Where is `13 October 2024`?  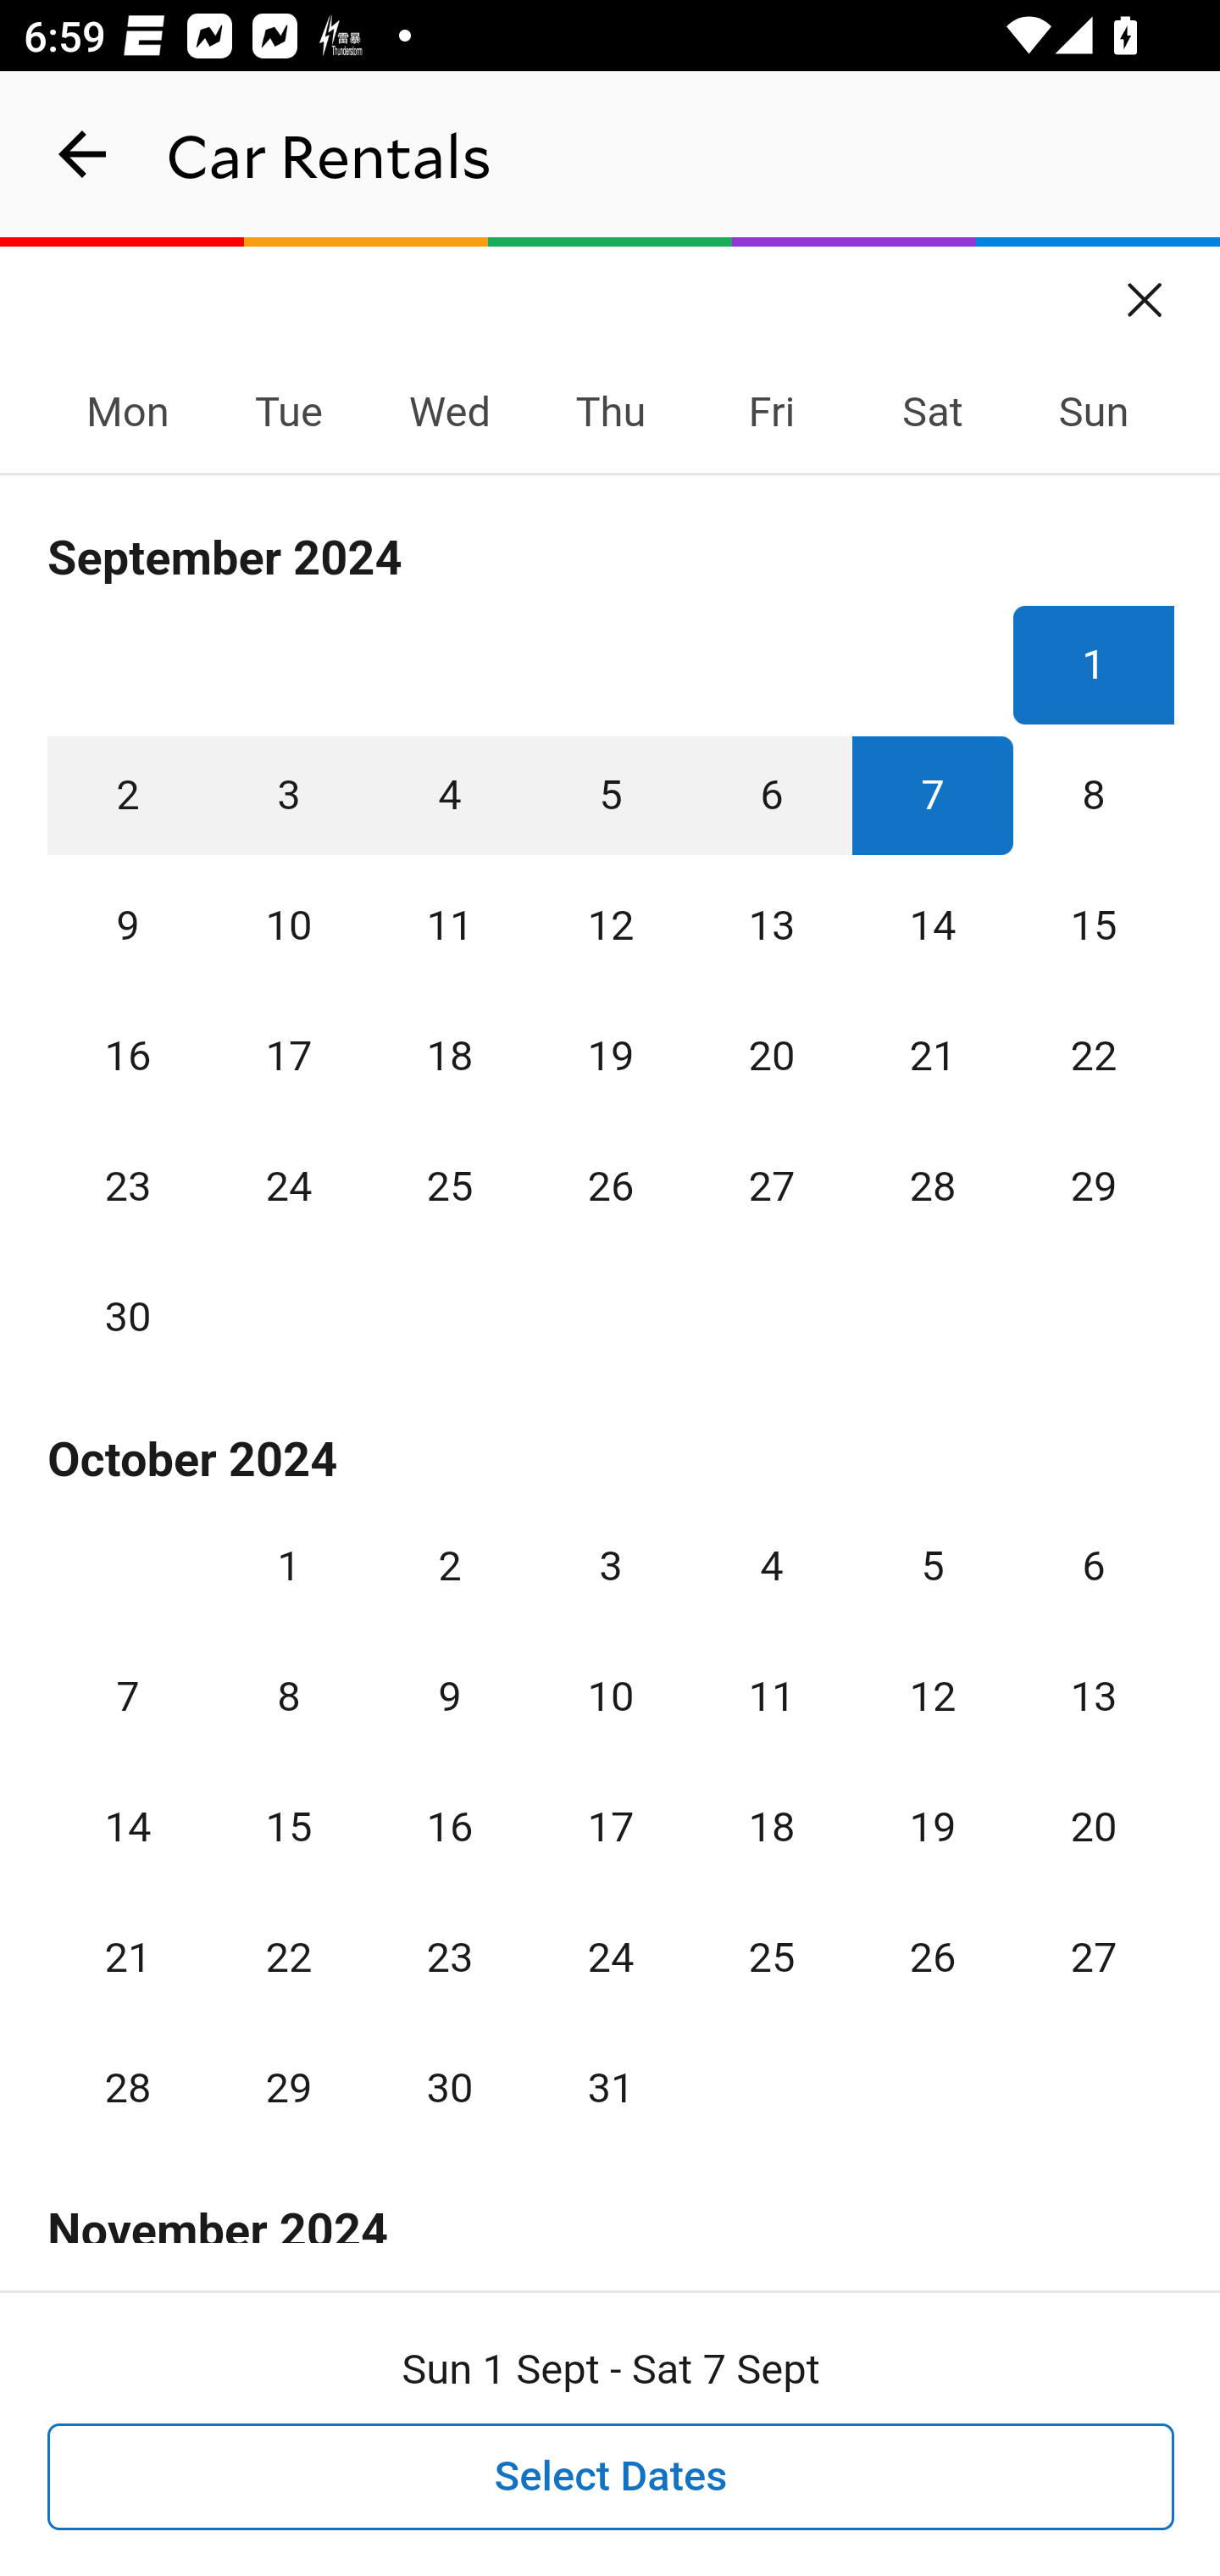
13 October 2024 is located at coordinates (1093, 1697).